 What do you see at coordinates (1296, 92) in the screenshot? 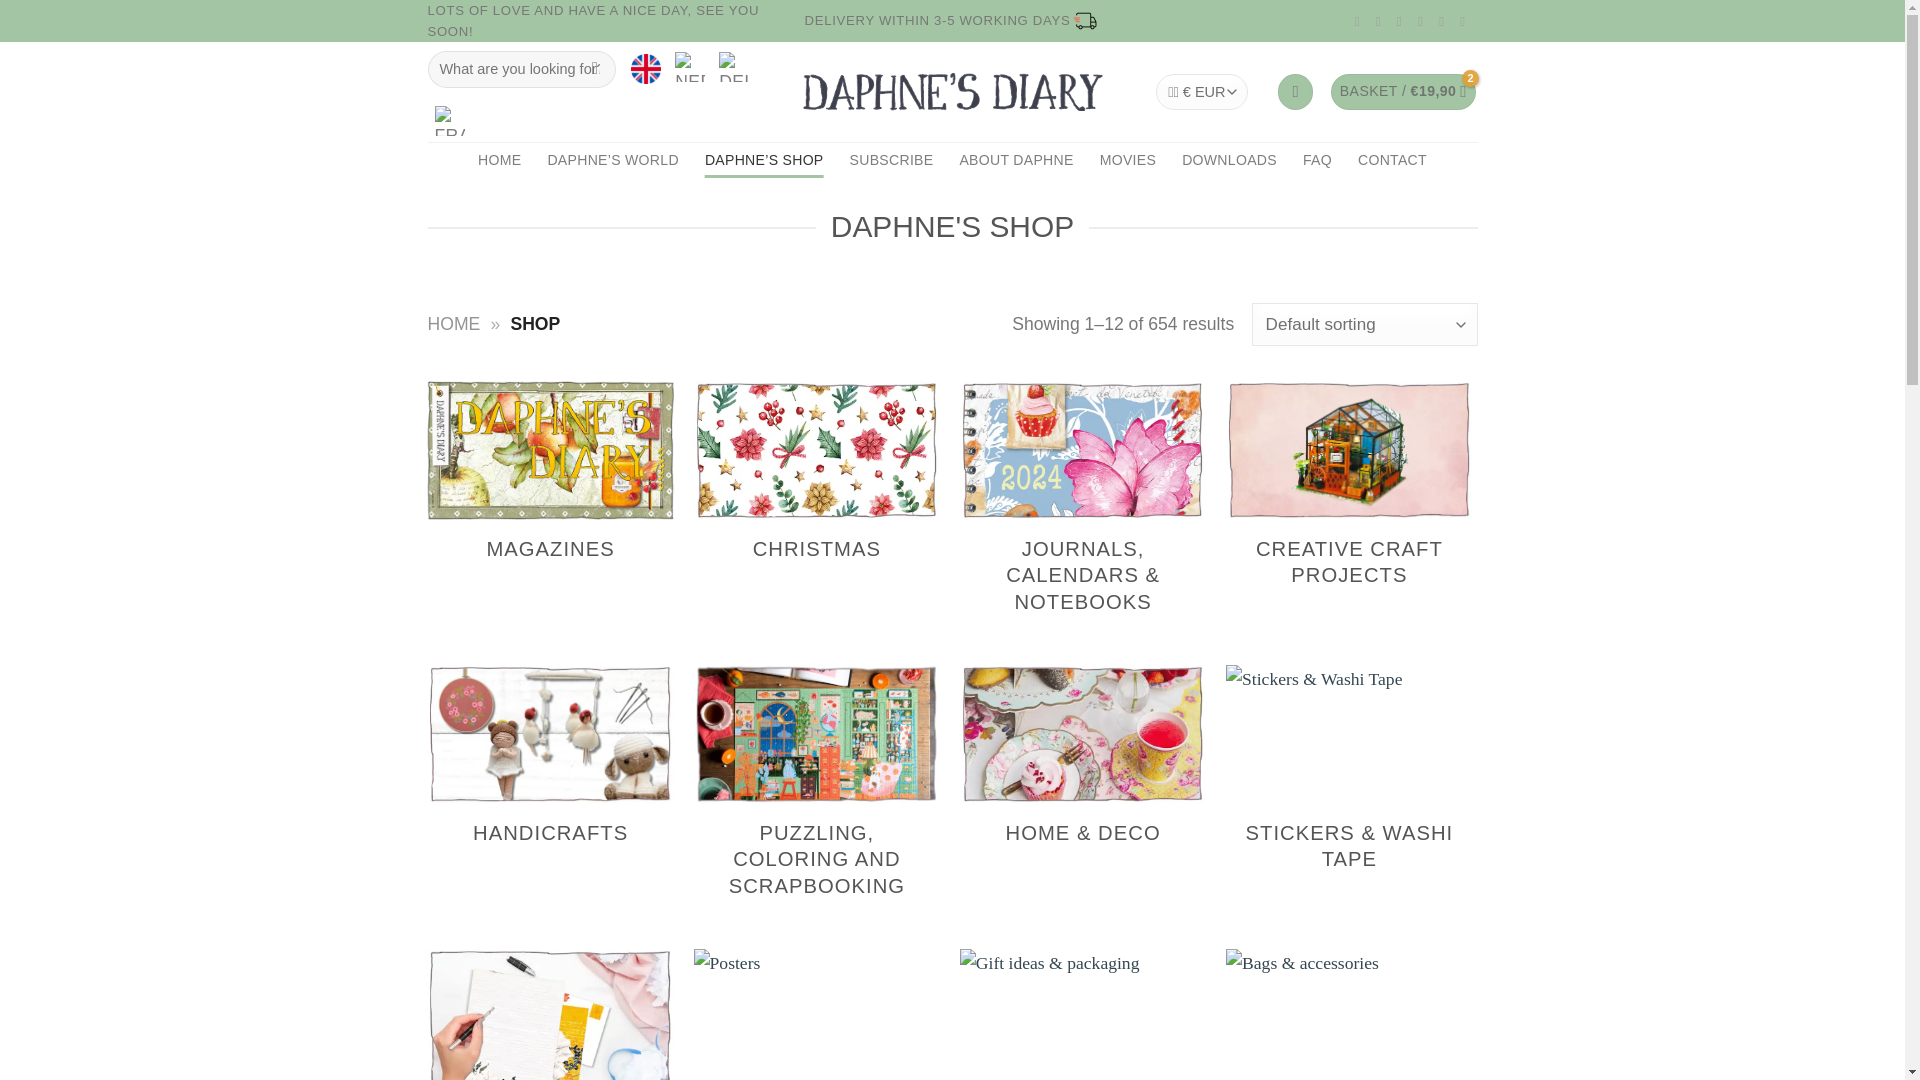
I see `Login` at bounding box center [1296, 92].